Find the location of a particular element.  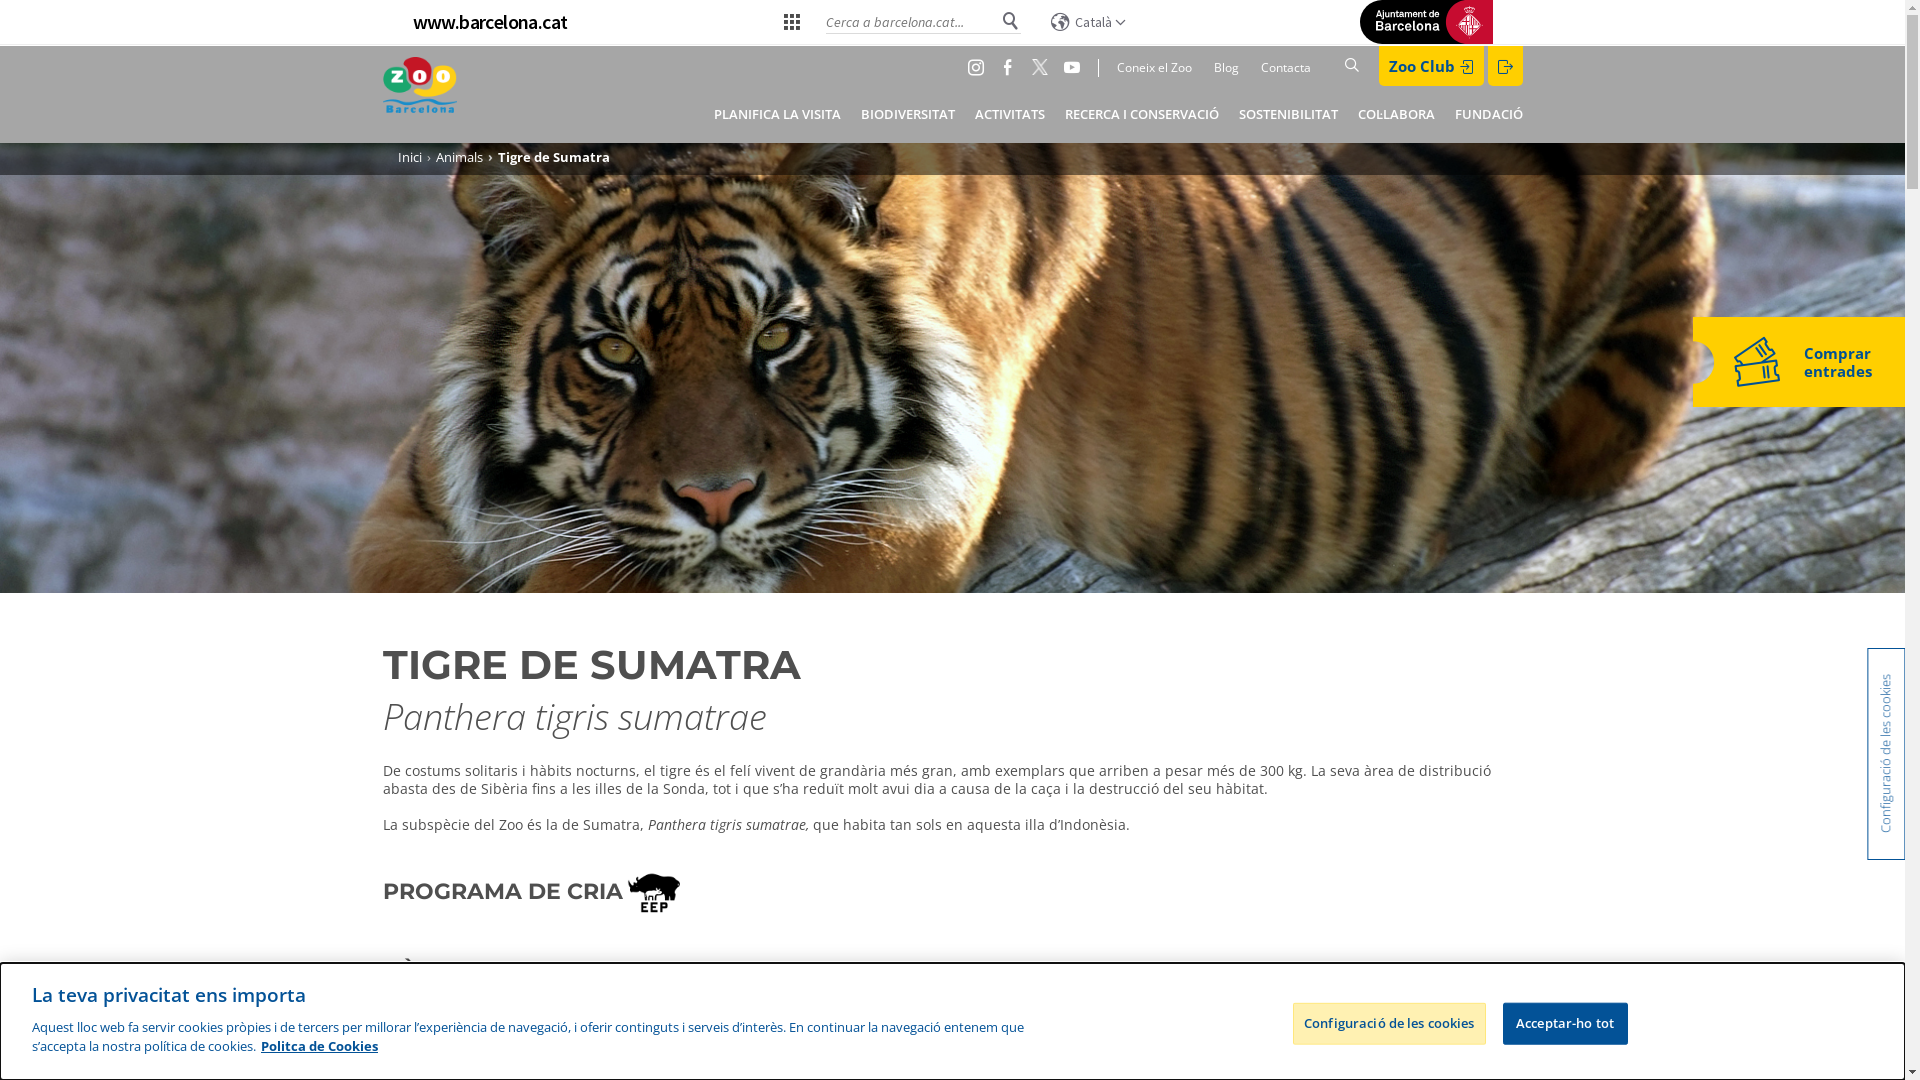

Comprar entrades is located at coordinates (1798, 362).